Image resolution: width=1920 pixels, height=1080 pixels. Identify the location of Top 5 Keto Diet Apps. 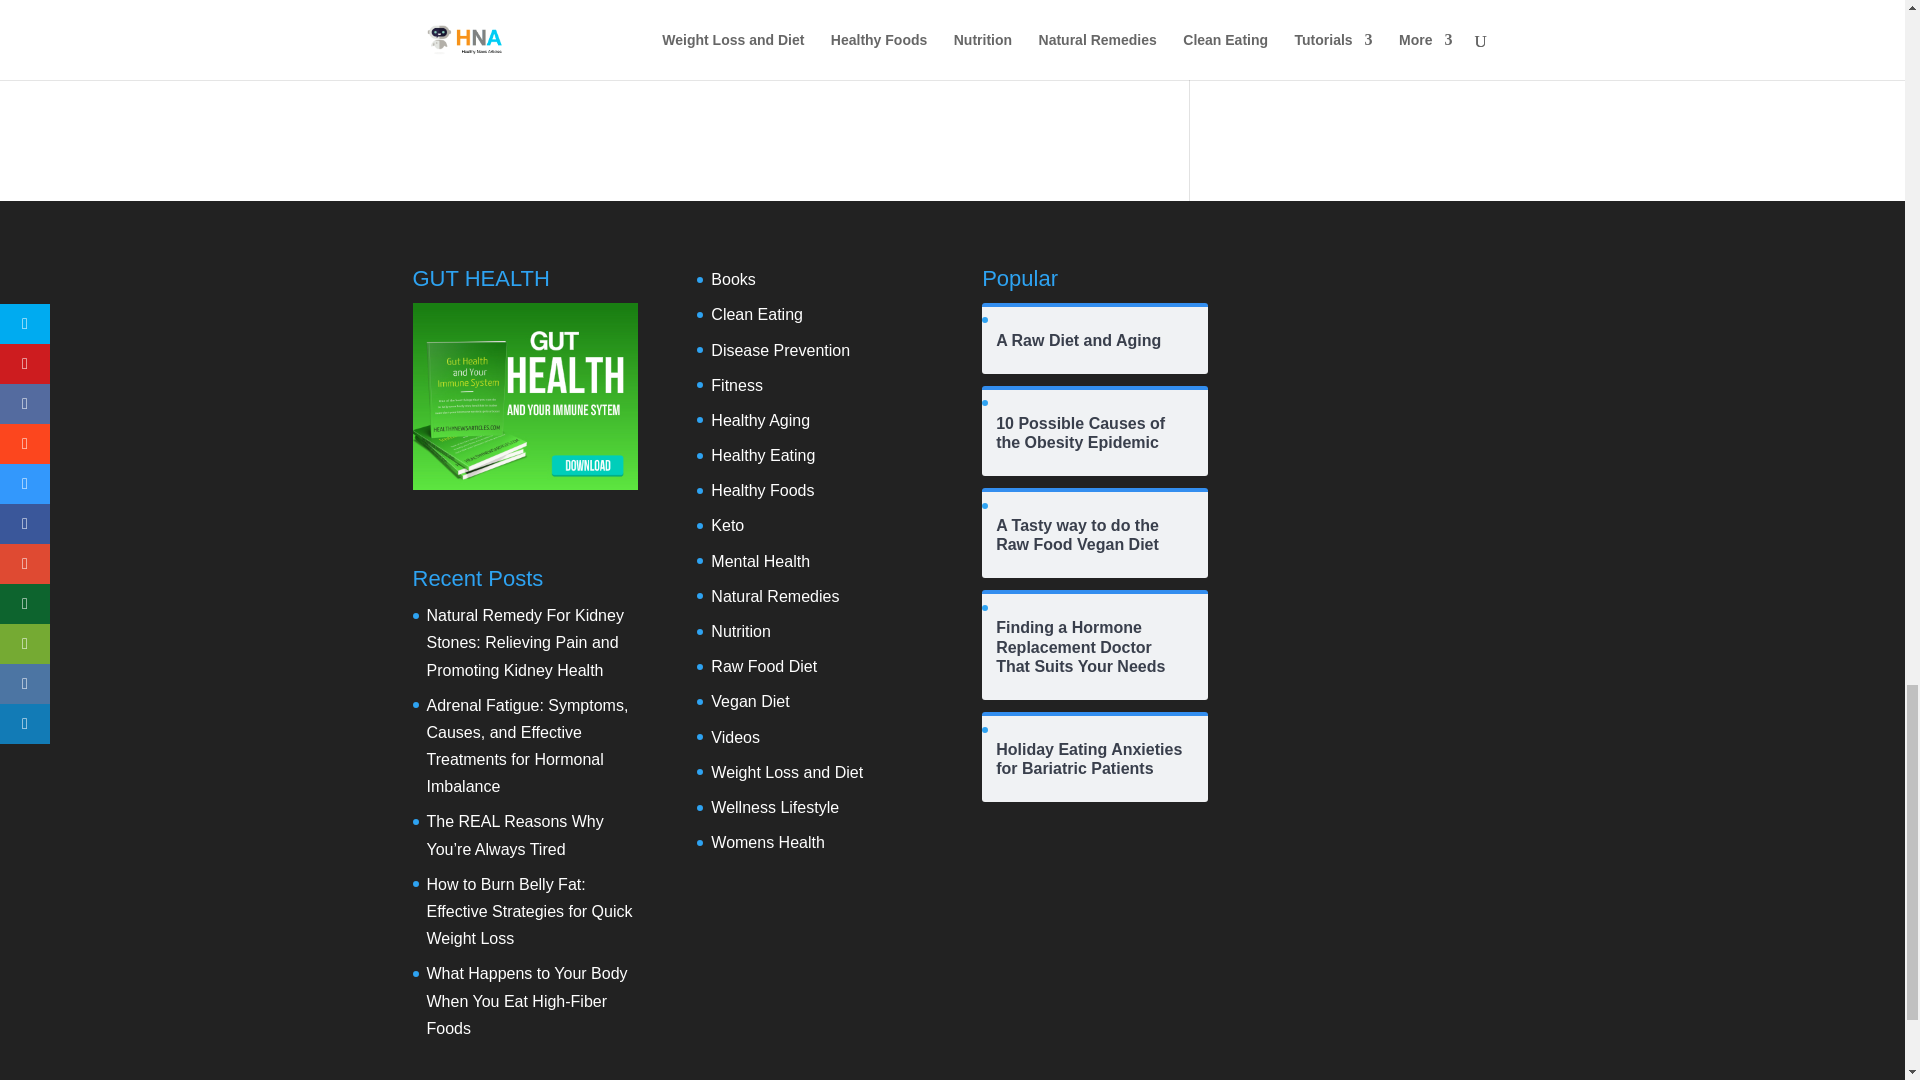
(724, 4).